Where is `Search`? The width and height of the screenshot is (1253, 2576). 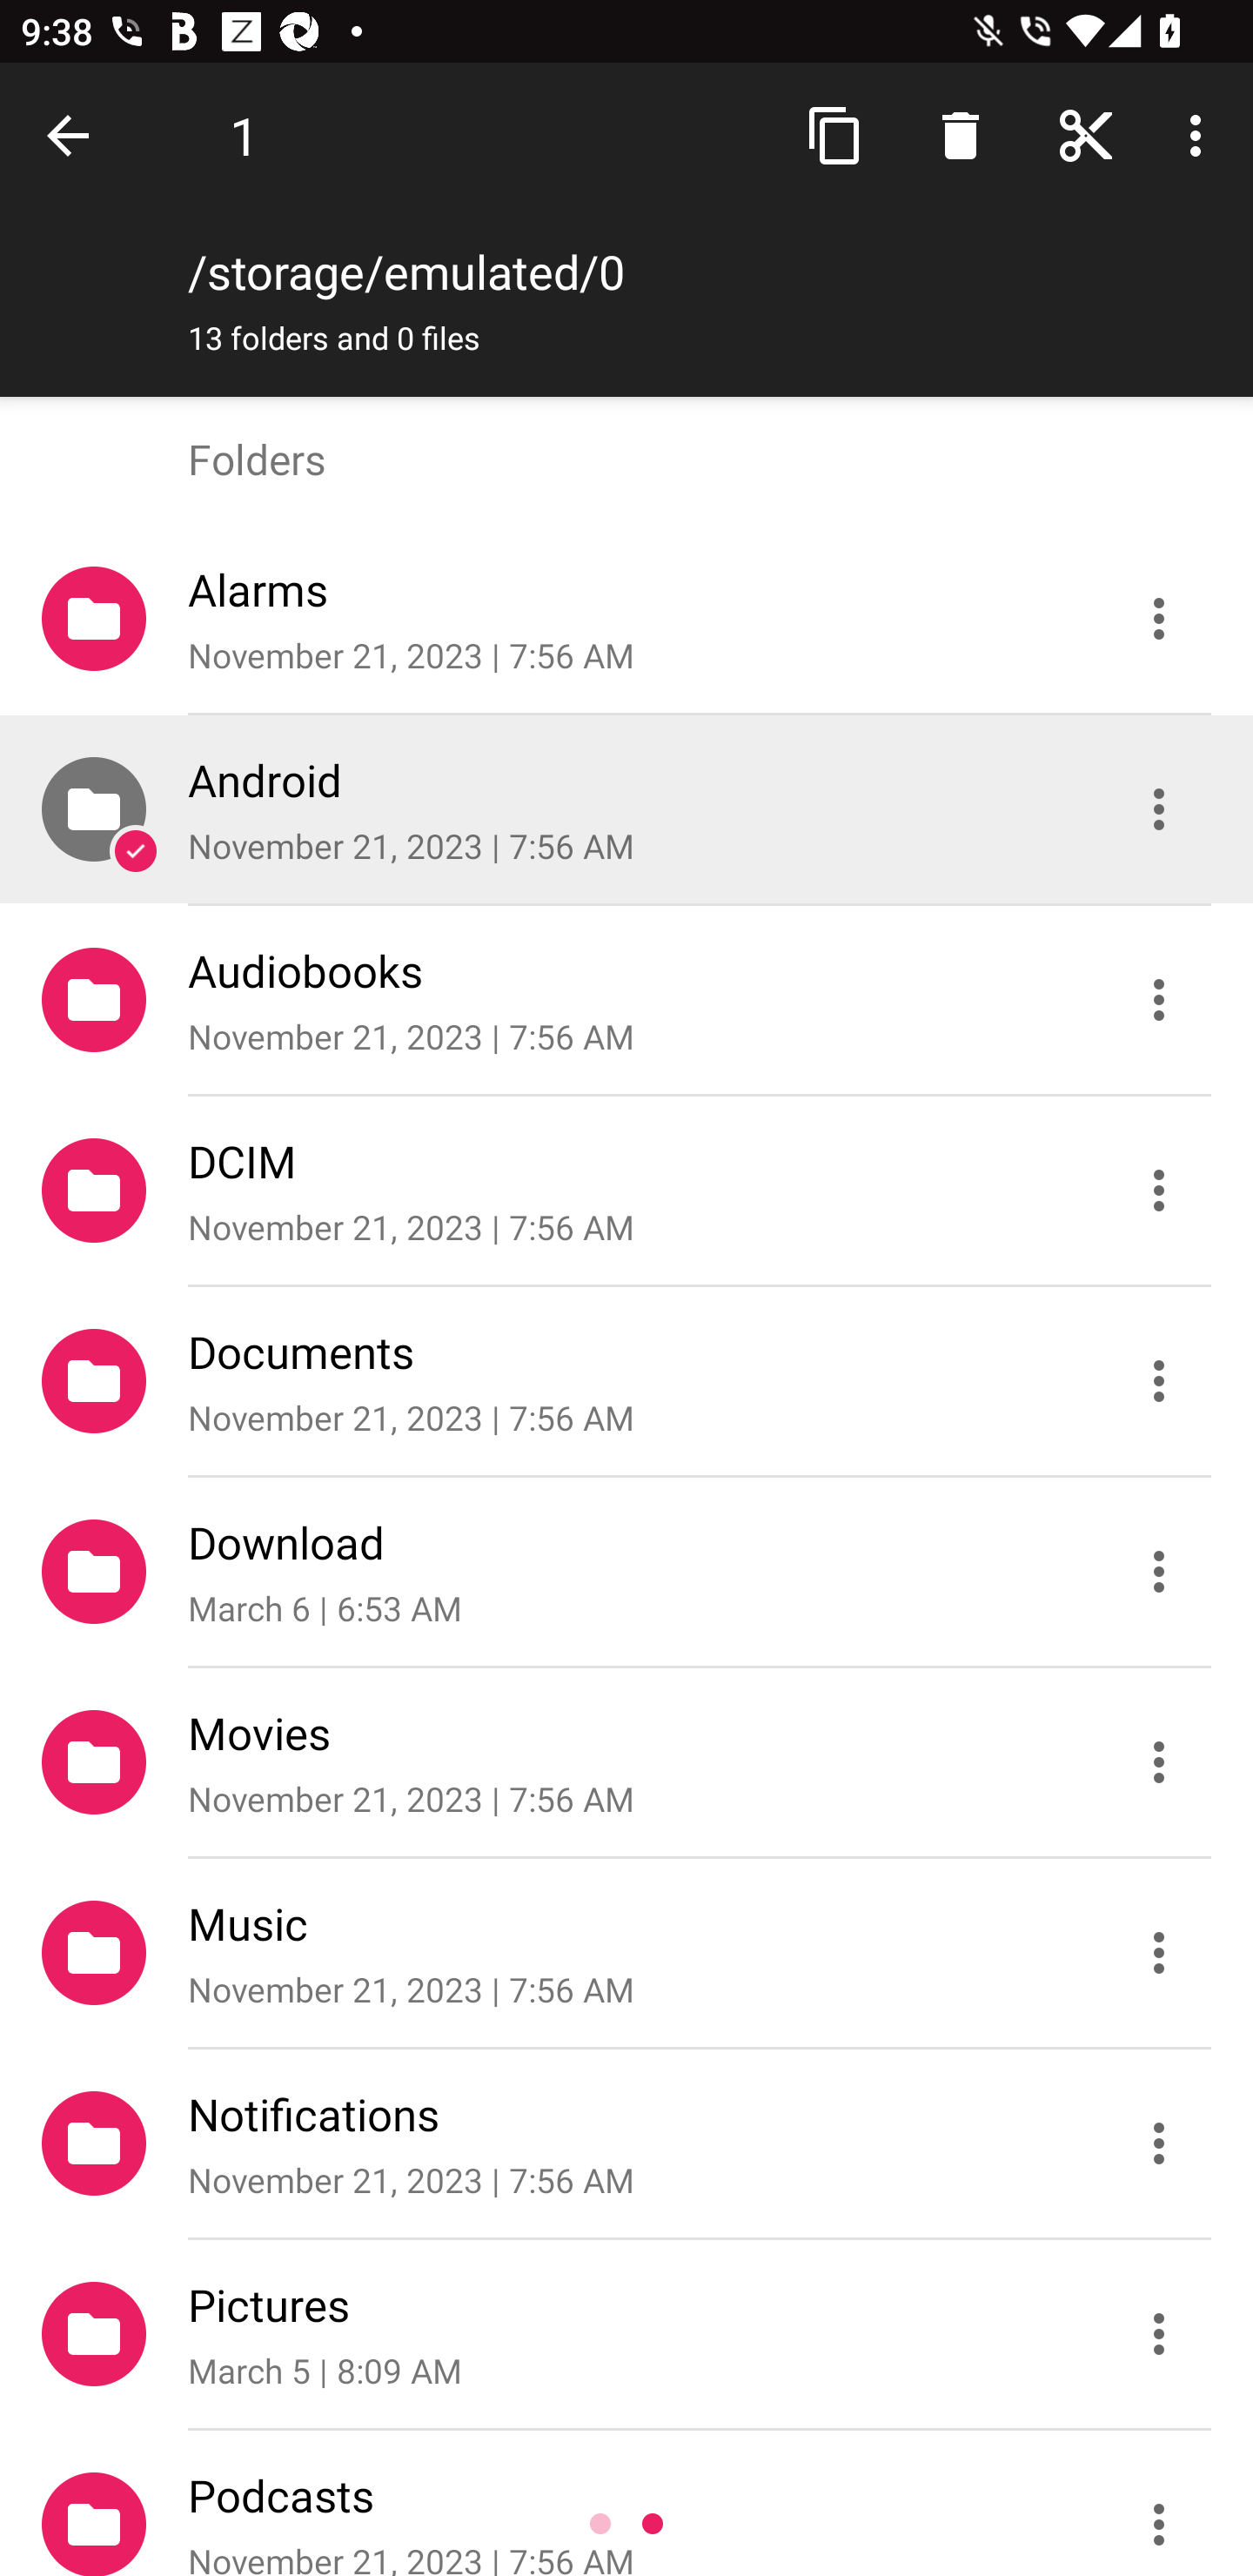
Search is located at coordinates (961, 134).